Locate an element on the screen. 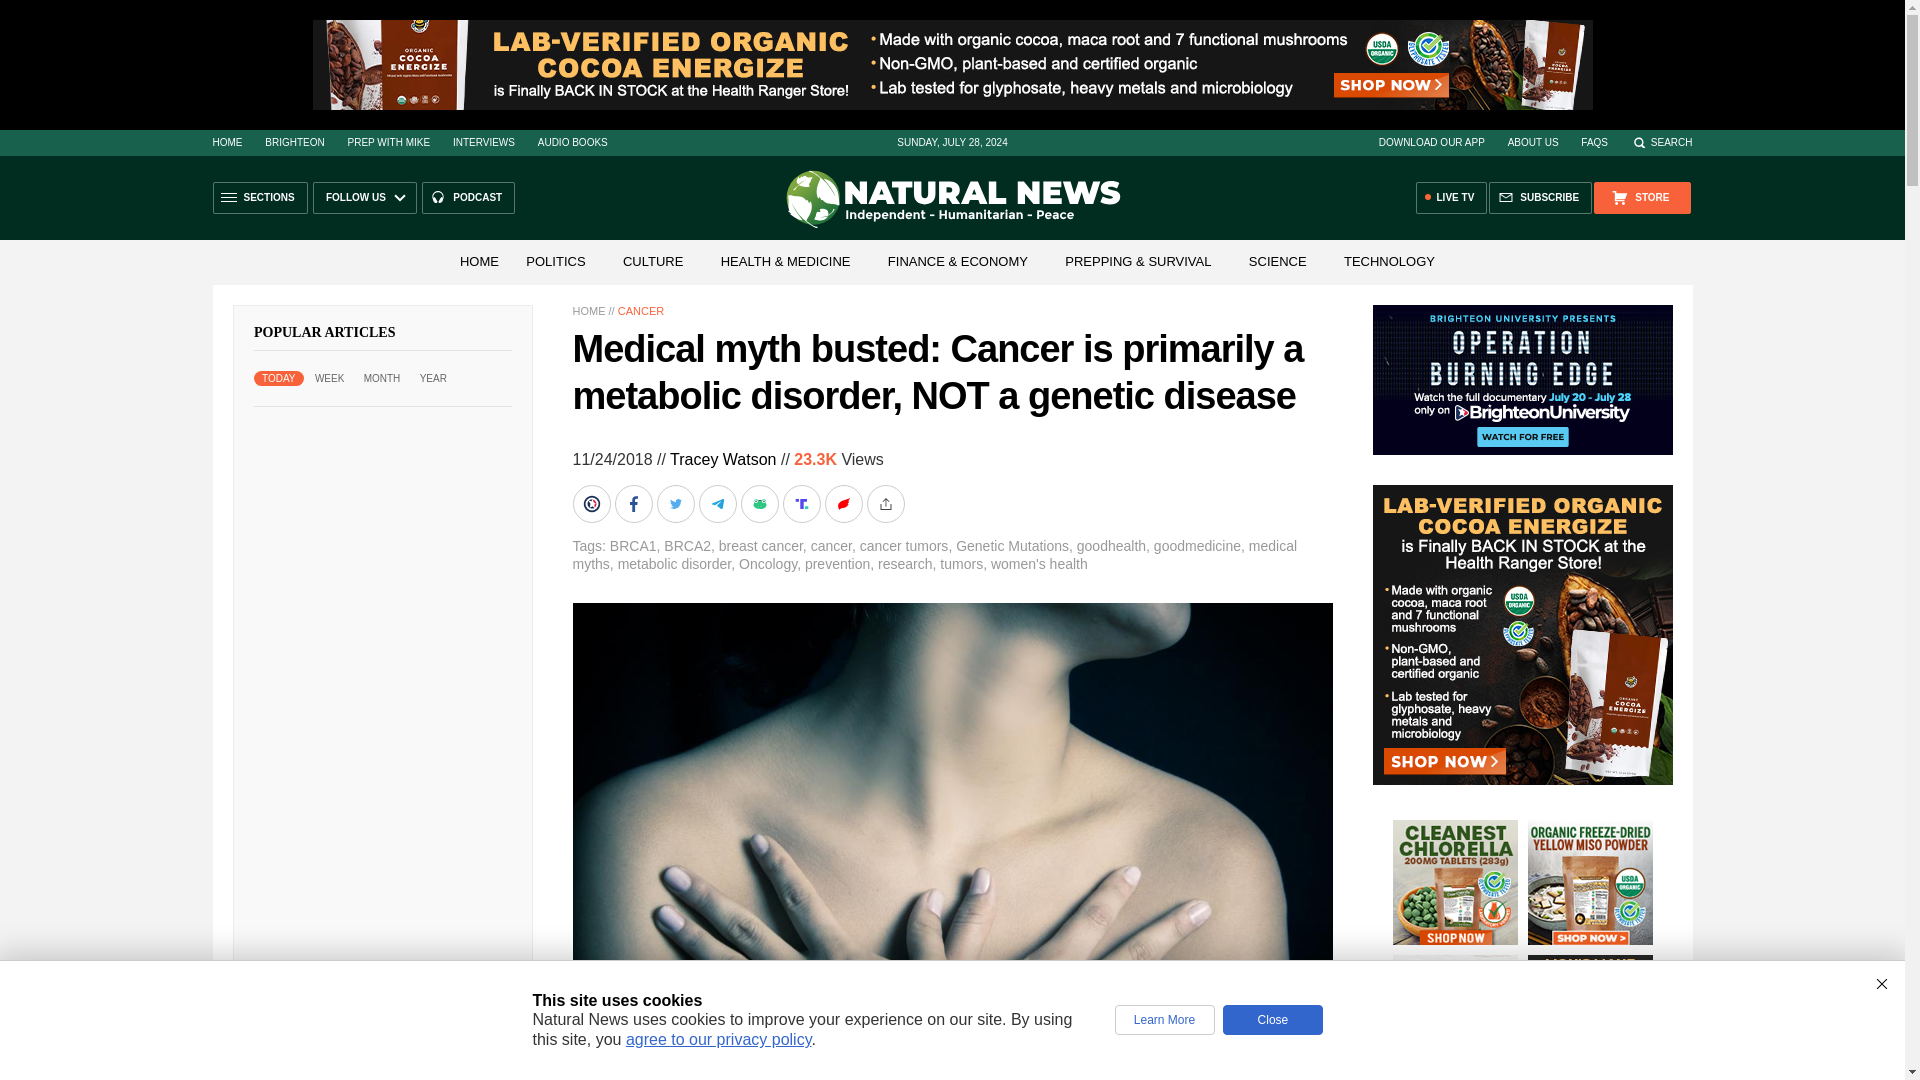 Image resolution: width=1920 pixels, height=1080 pixels. HOME is located at coordinates (478, 260).